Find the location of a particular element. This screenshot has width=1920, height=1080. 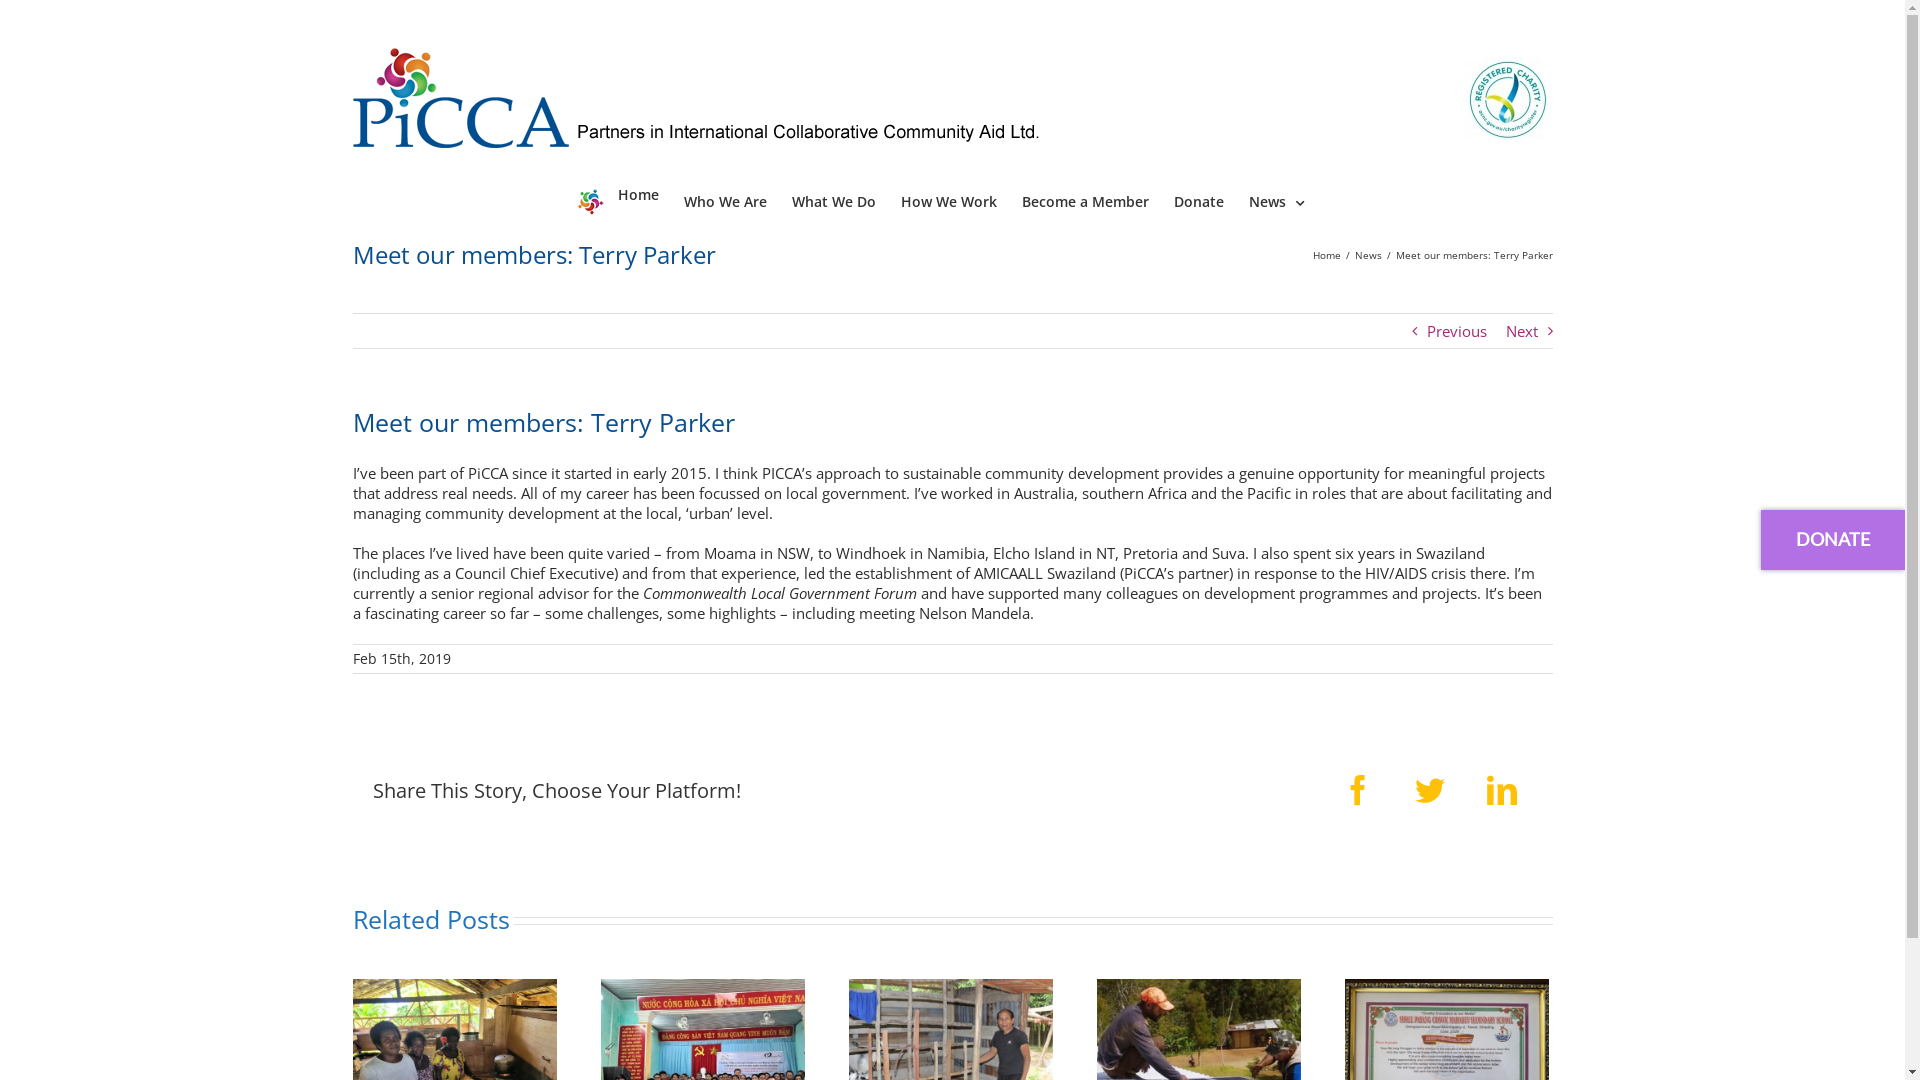

News is located at coordinates (1276, 200).